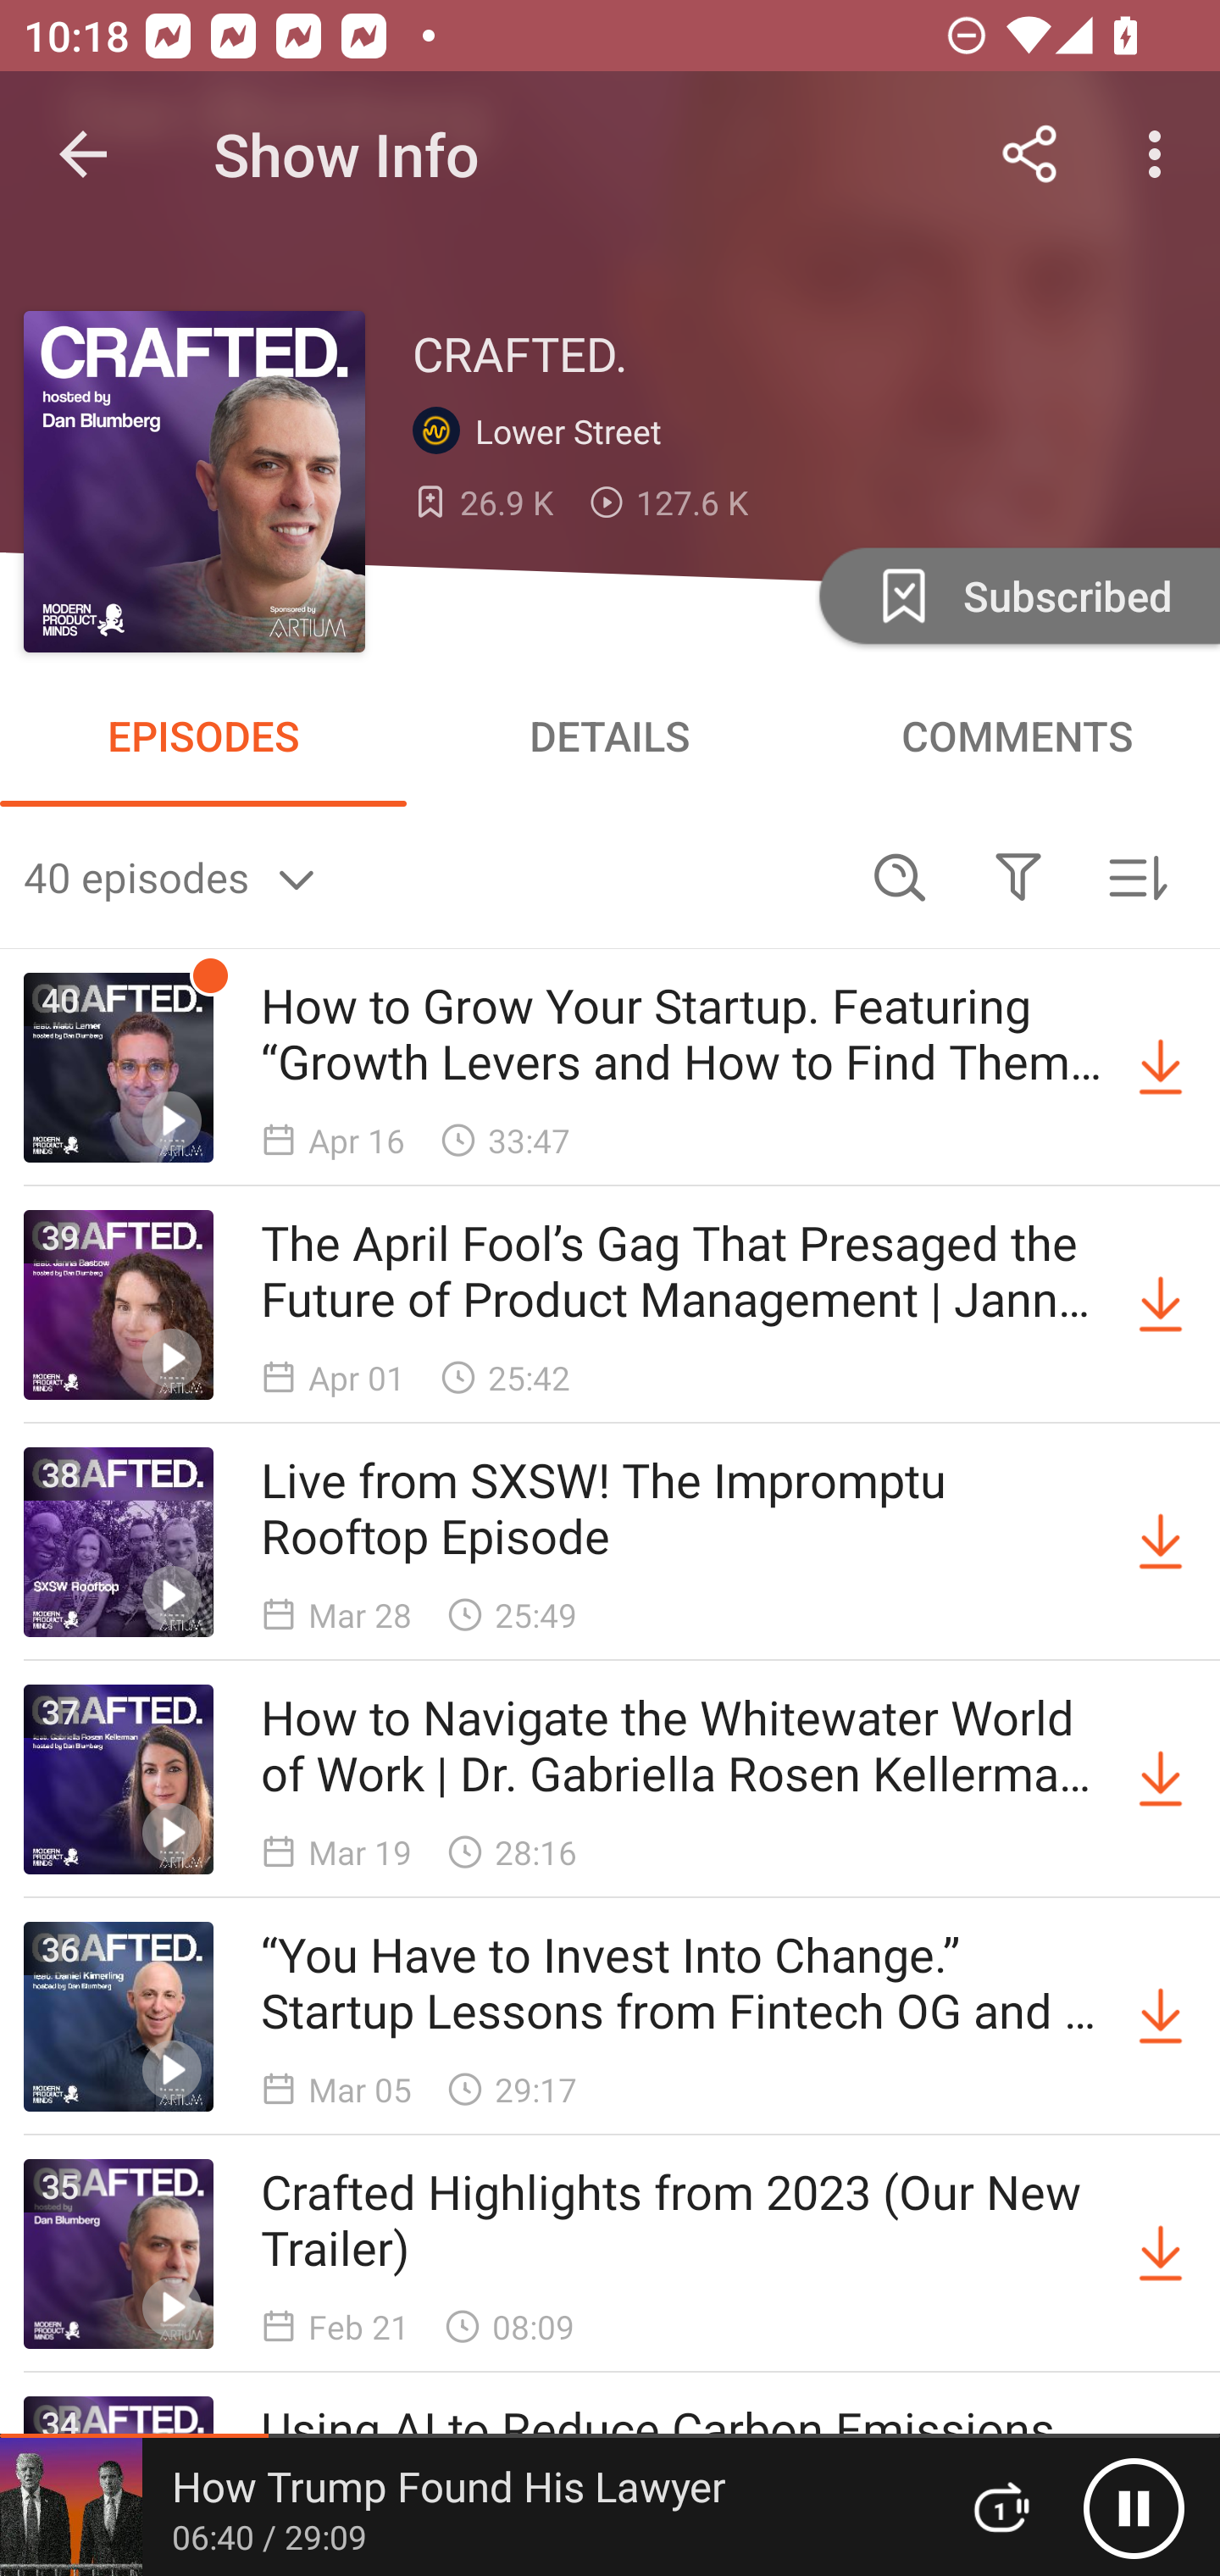 The height and width of the screenshot is (2576, 1220). What do you see at coordinates (1161, 1542) in the screenshot?
I see `Download` at bounding box center [1161, 1542].